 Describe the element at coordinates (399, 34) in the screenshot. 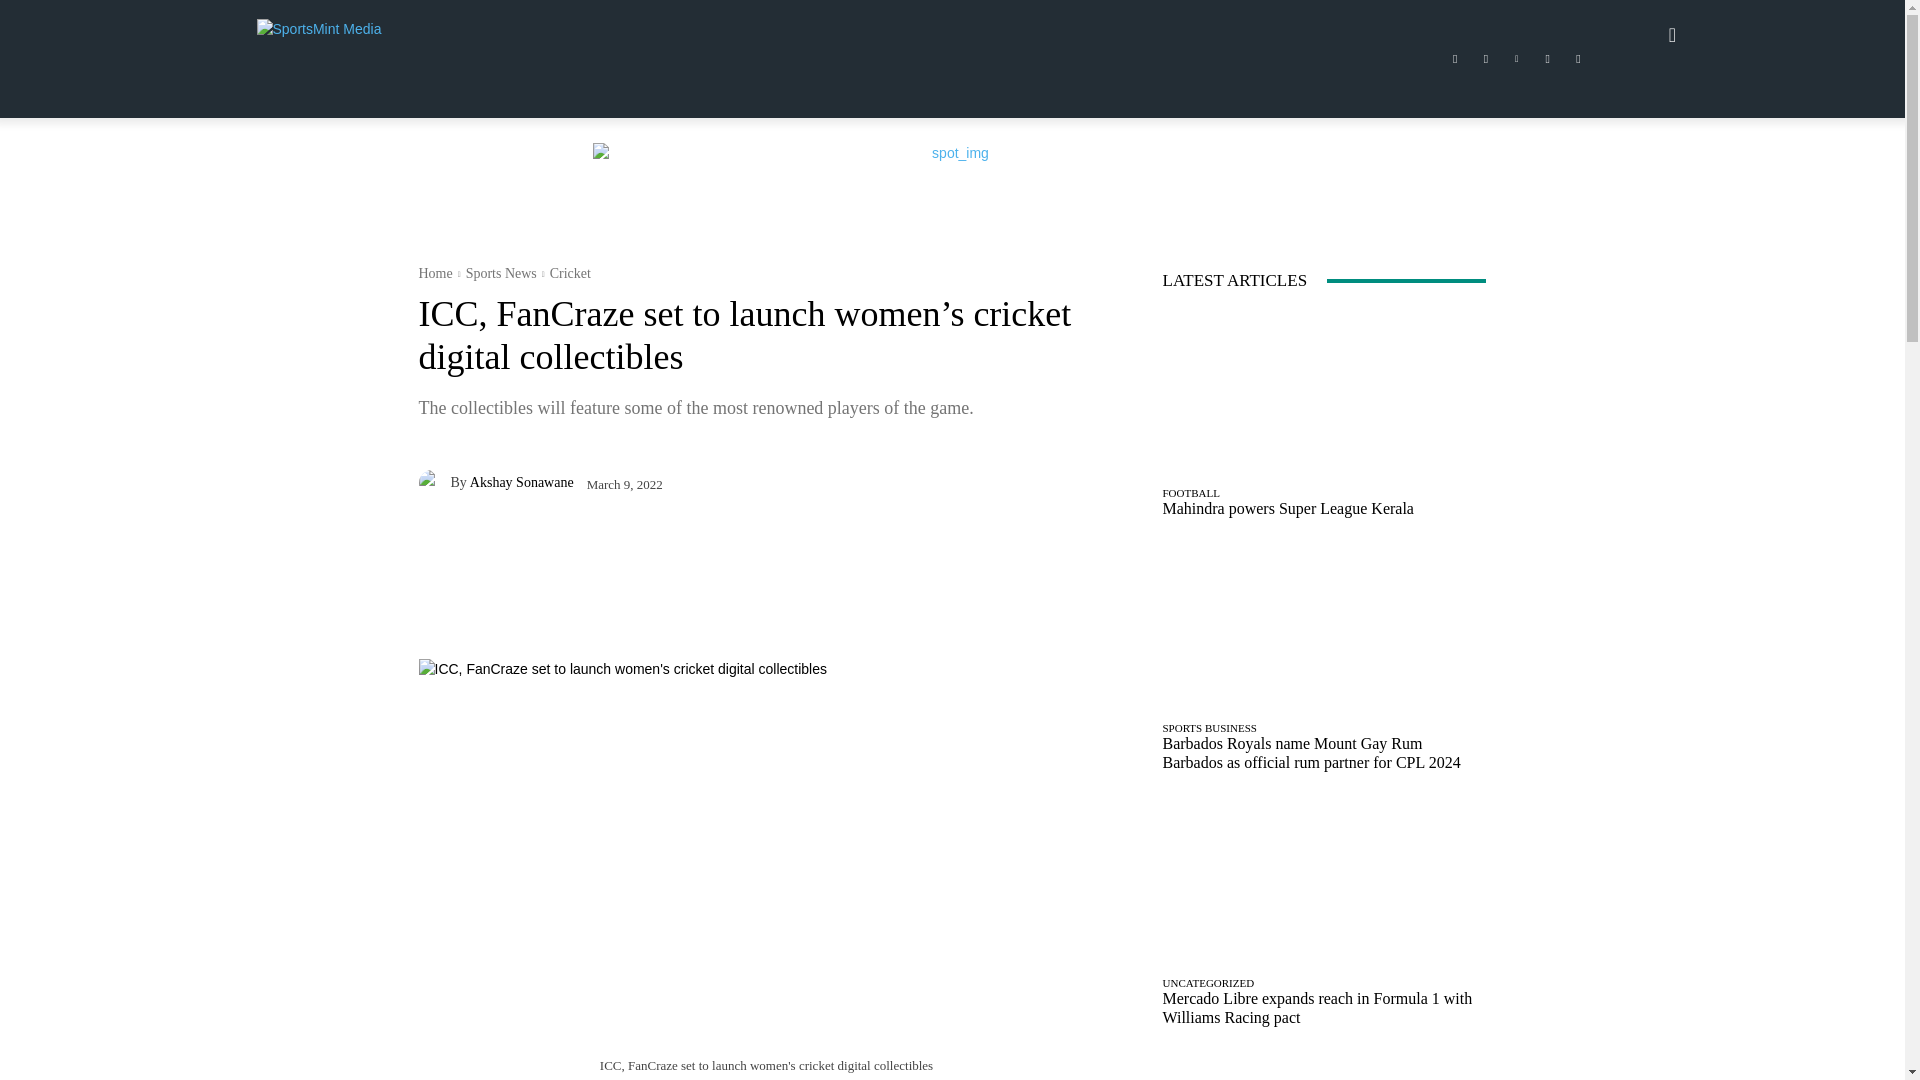

I see `SportsMint Media` at that location.